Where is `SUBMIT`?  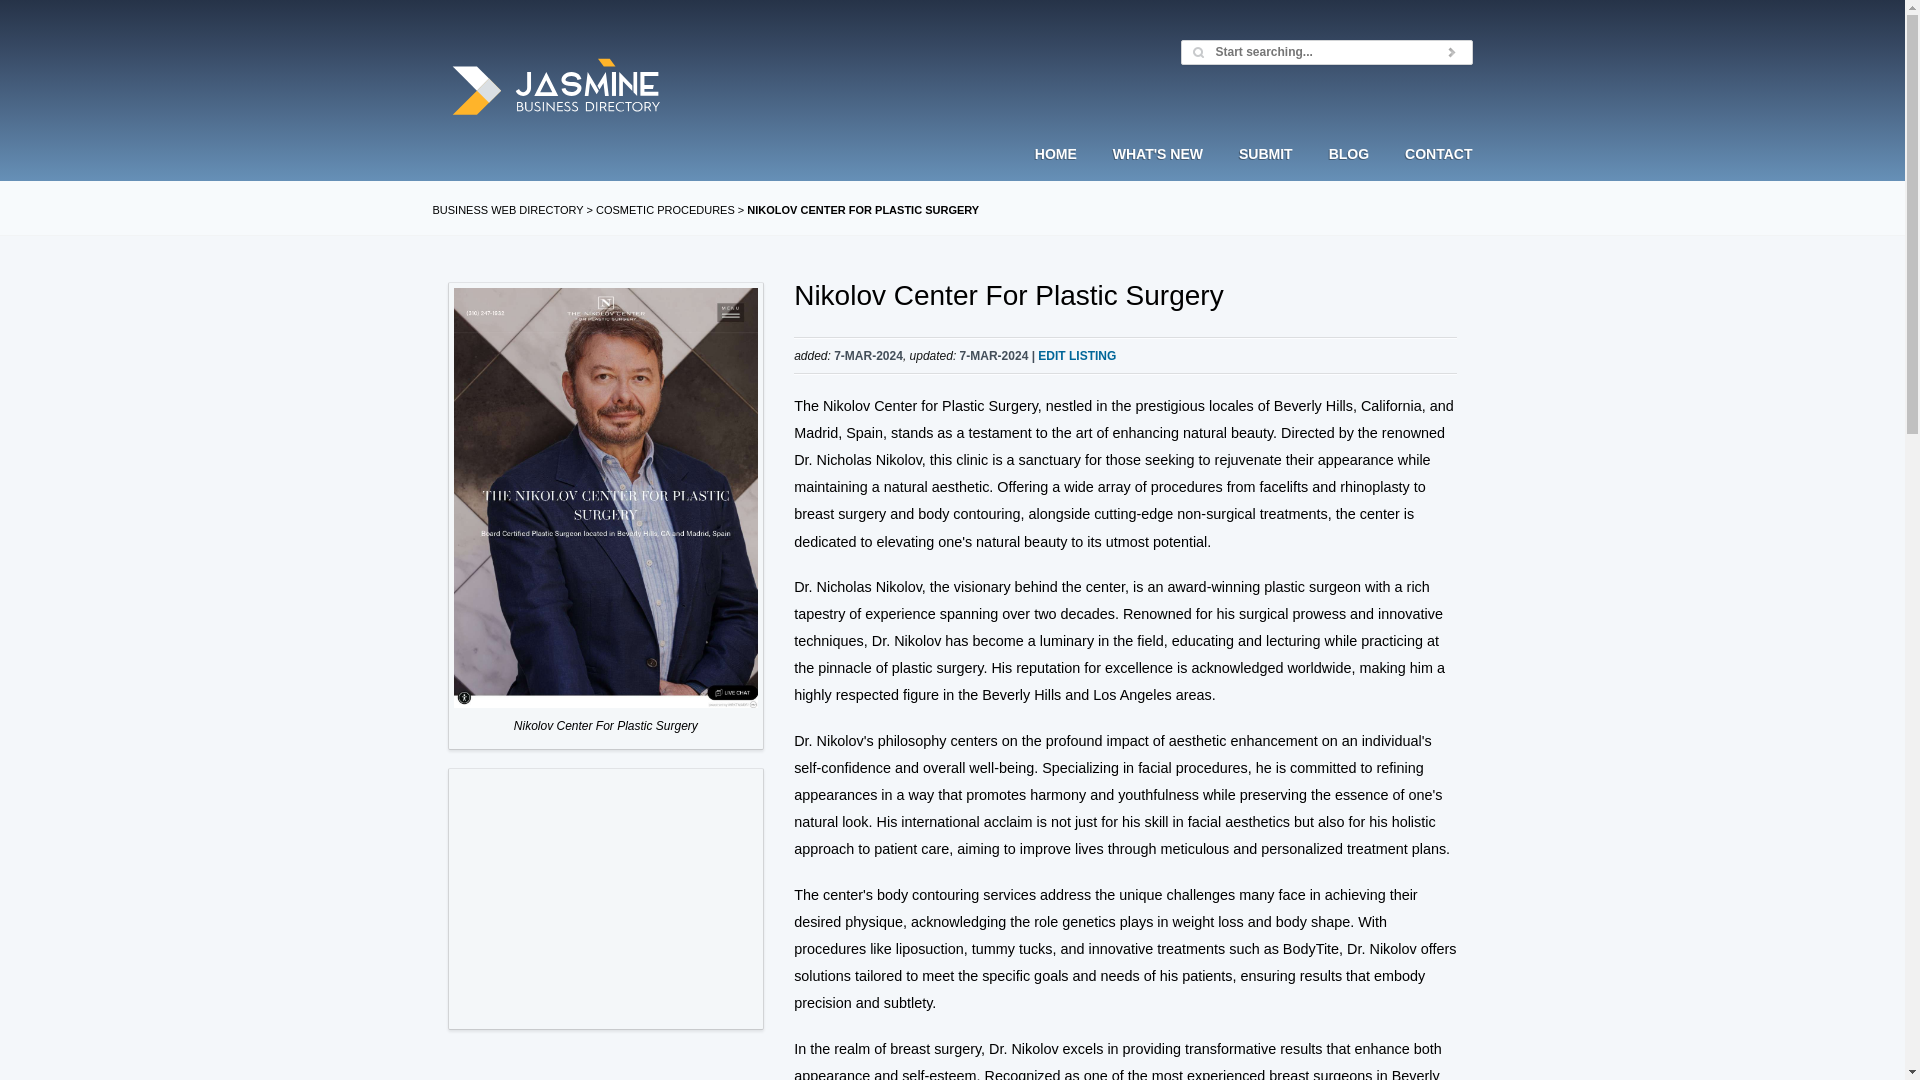
SUBMIT is located at coordinates (1266, 172).